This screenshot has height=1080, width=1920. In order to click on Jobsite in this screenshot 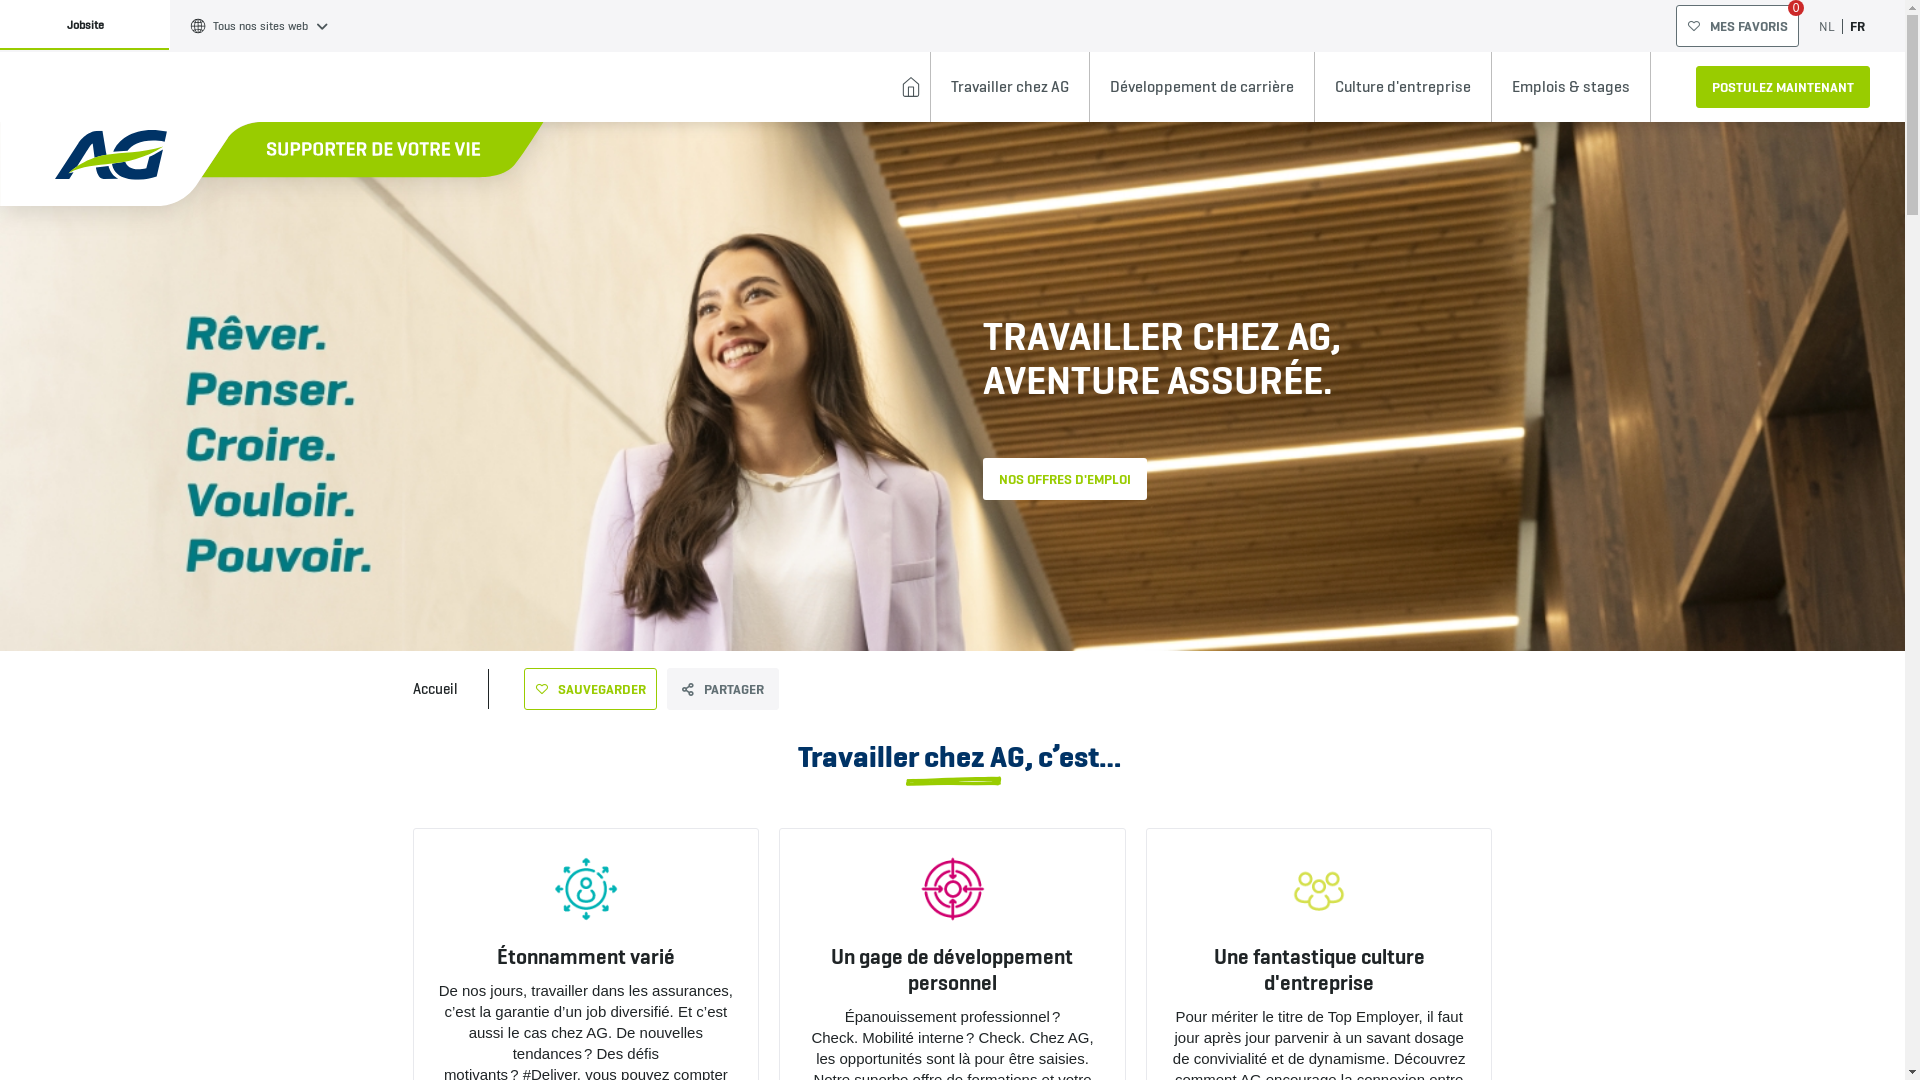, I will do `click(85, 25)`.